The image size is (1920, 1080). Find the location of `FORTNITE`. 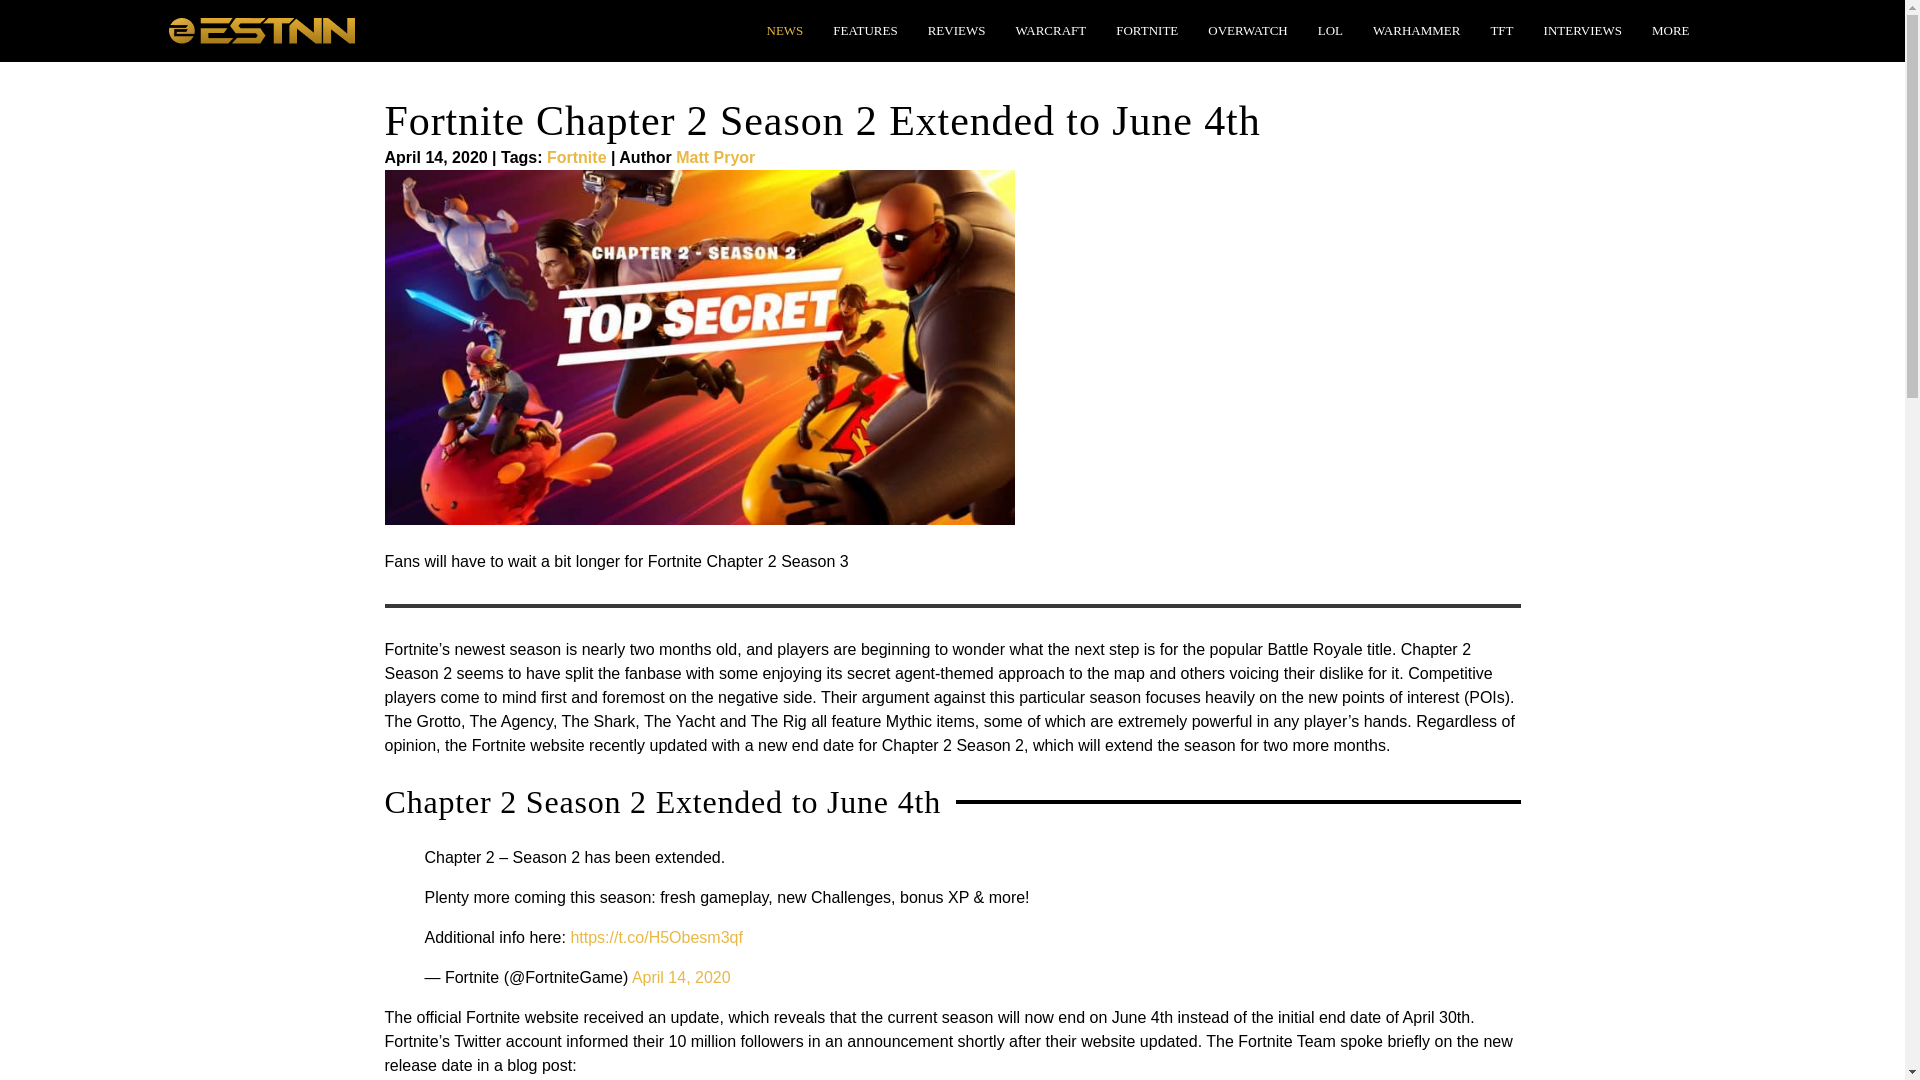

FORTNITE is located at coordinates (1146, 30).